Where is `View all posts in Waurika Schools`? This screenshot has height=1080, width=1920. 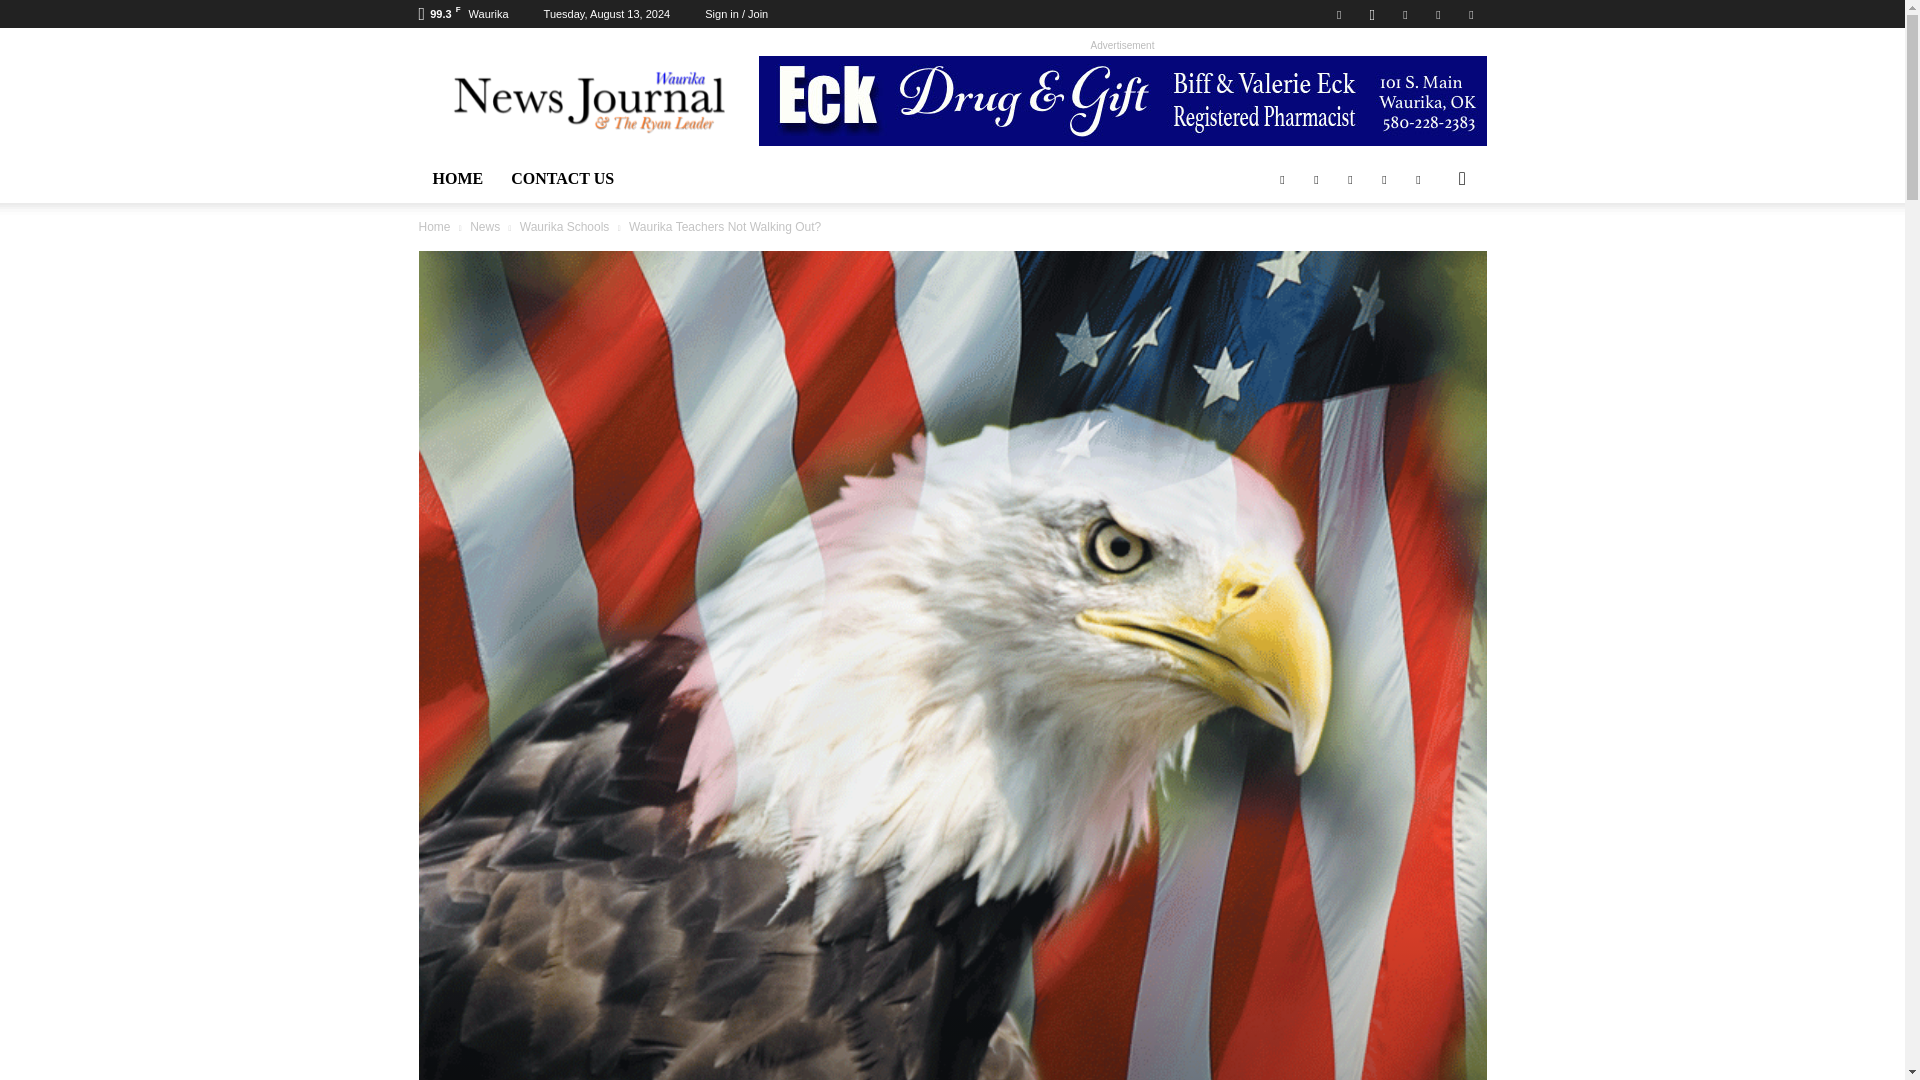
View all posts in Waurika Schools is located at coordinates (565, 227).